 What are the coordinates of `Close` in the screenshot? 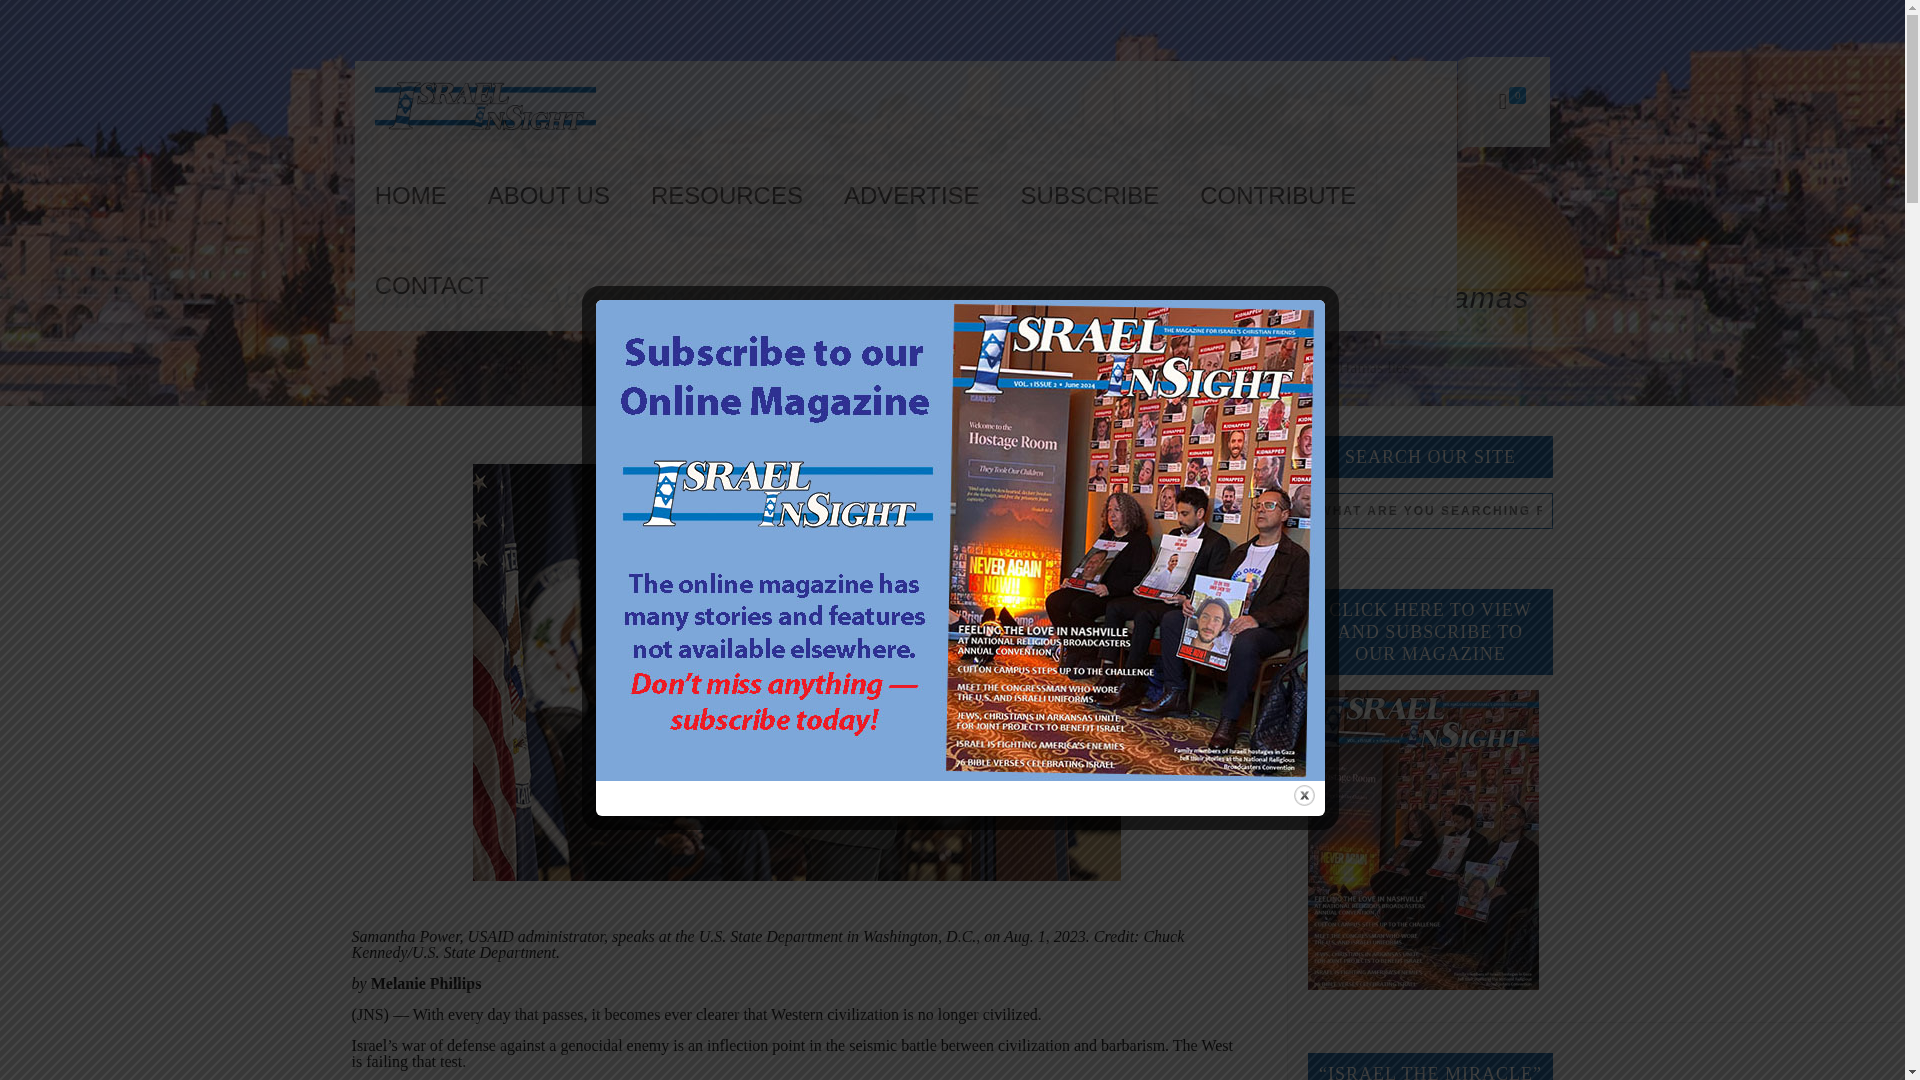 It's located at (1304, 794).